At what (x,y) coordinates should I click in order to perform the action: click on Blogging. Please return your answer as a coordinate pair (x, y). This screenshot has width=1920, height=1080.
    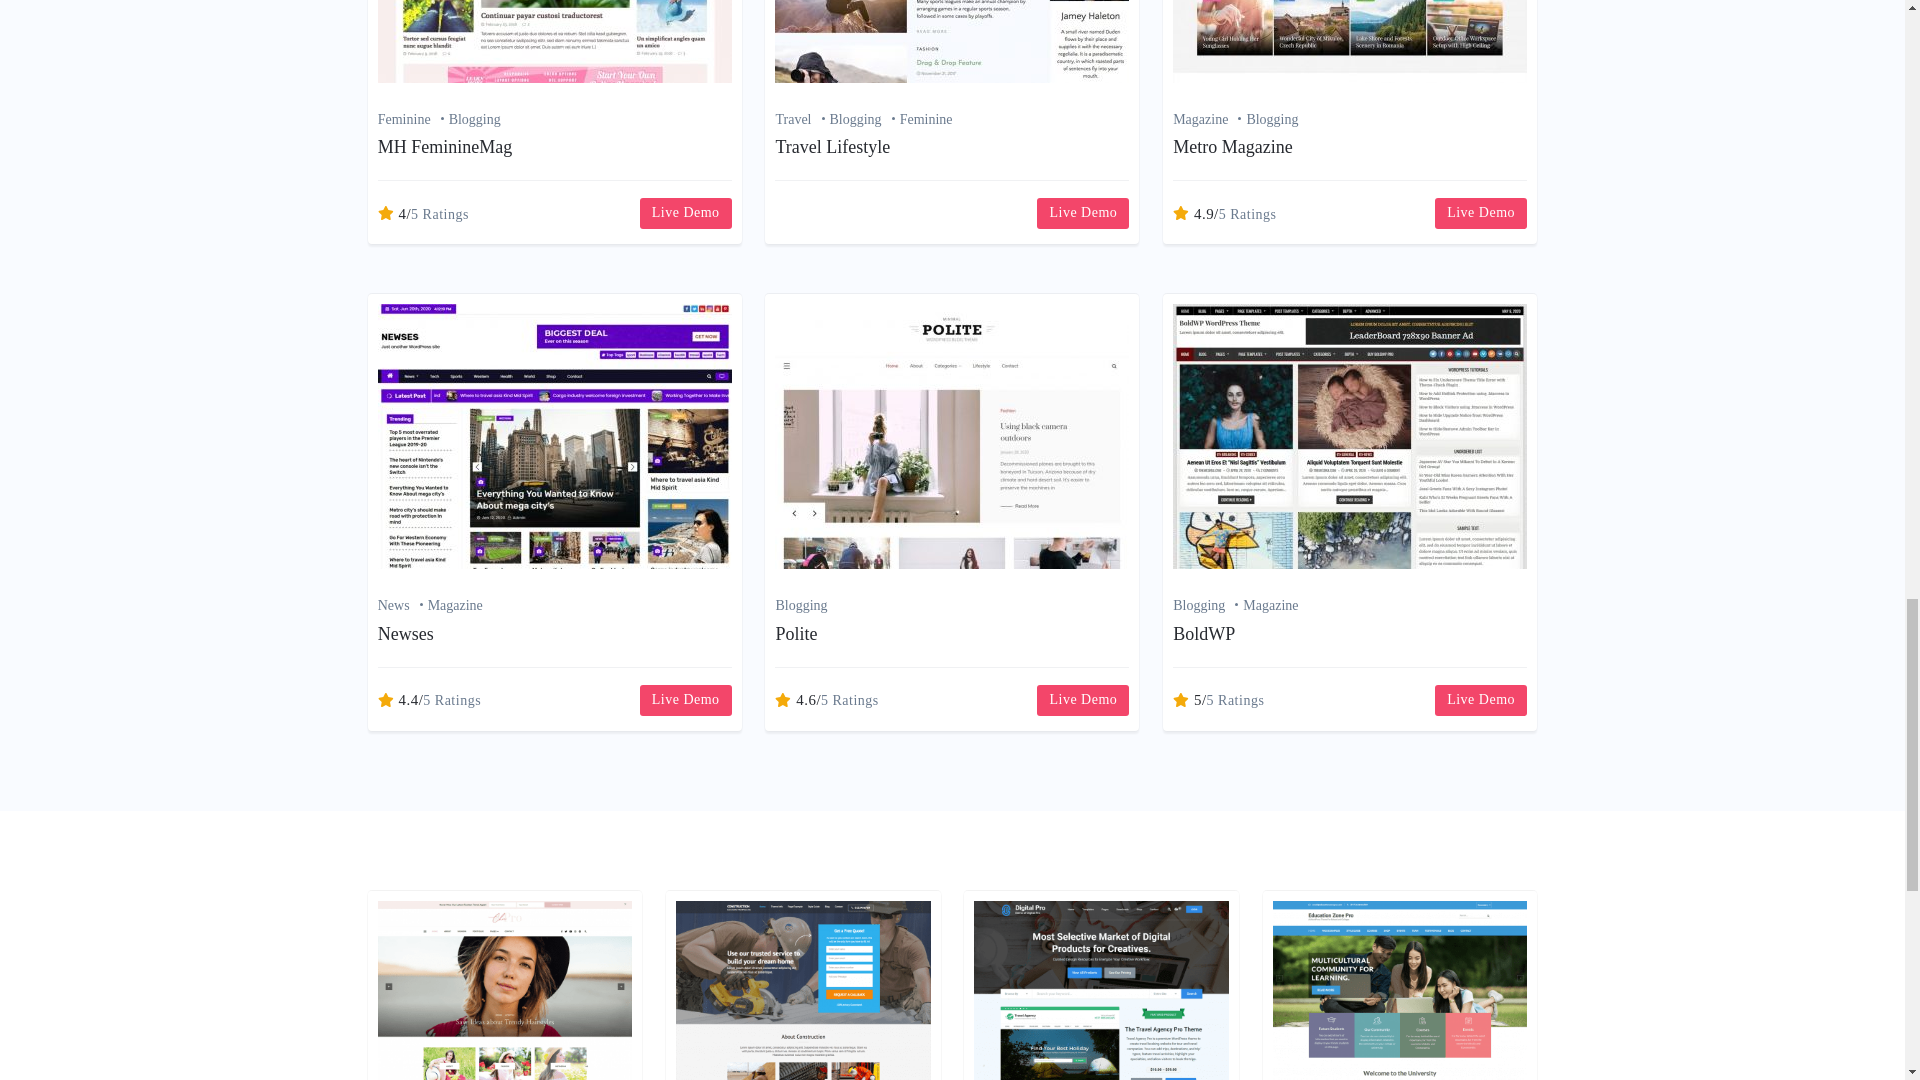
    Looking at the image, I should click on (864, 120).